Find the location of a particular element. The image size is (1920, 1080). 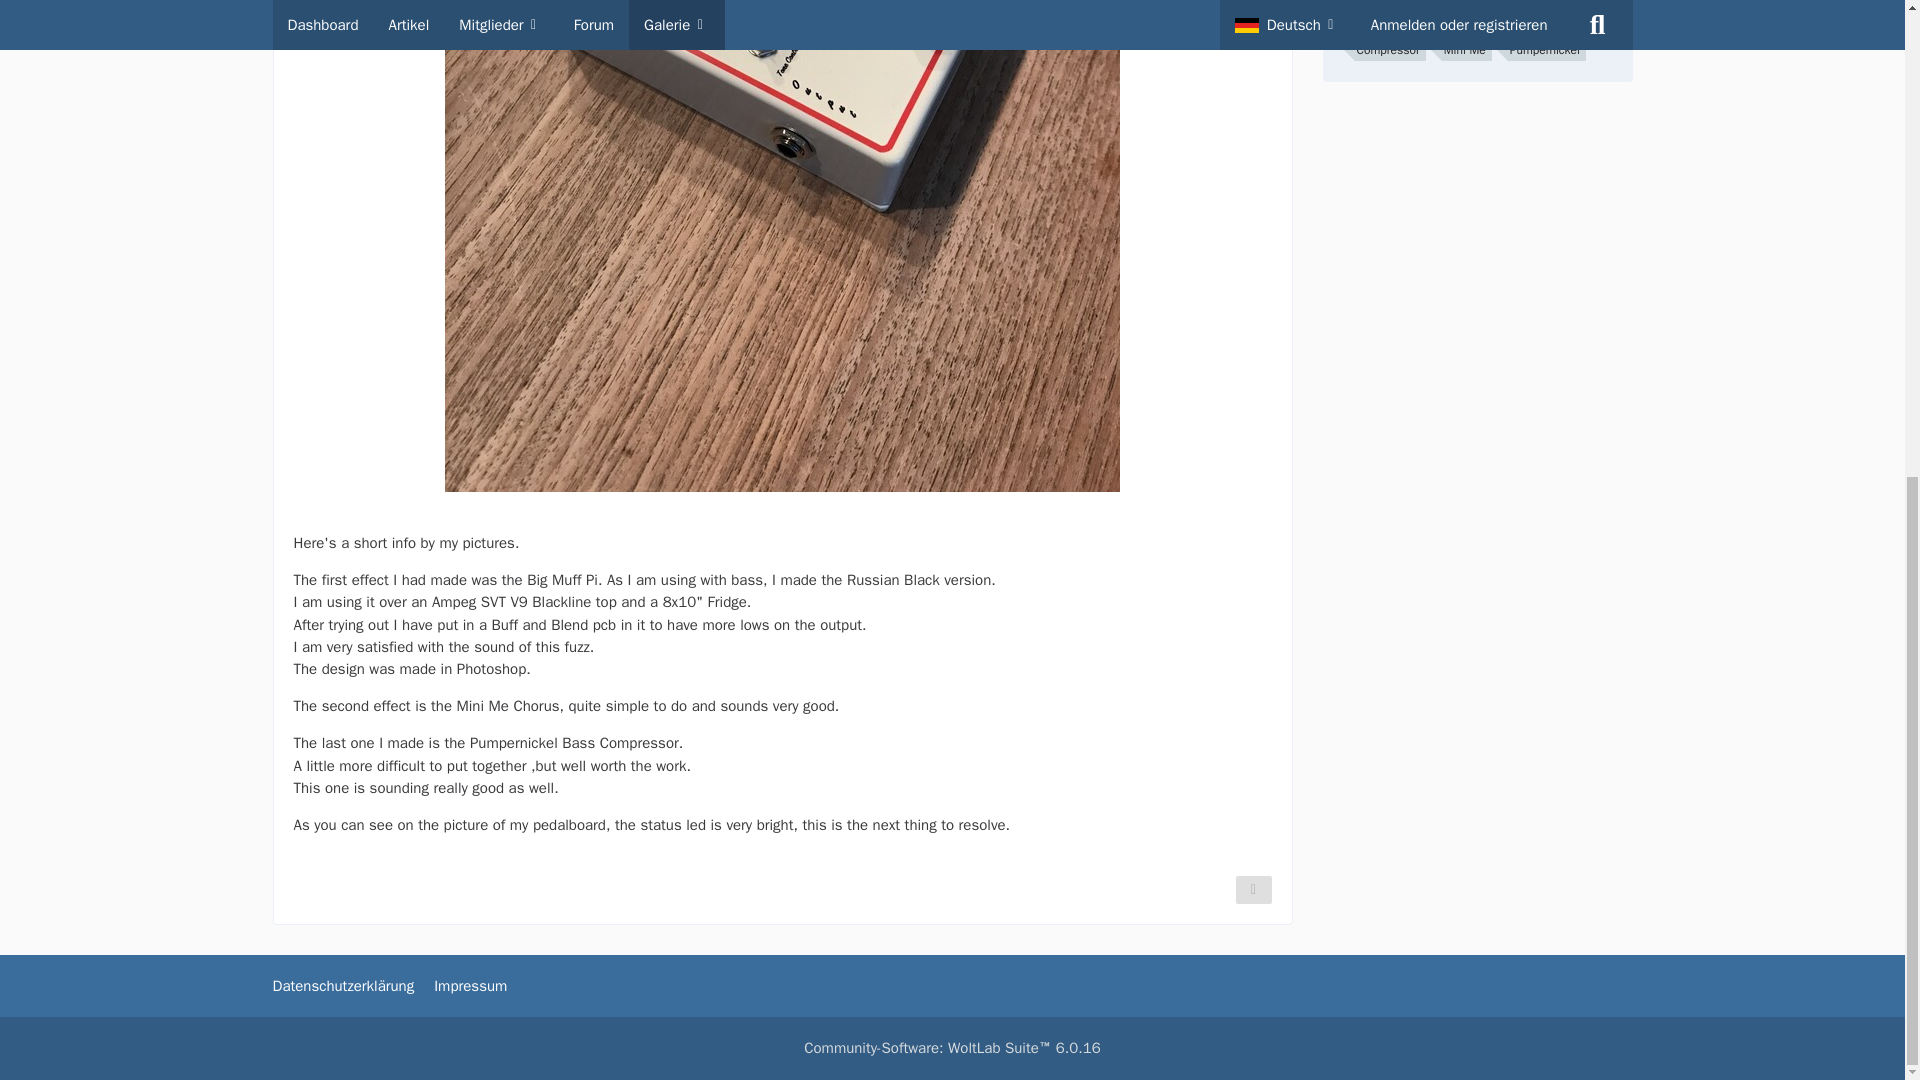

big muff is located at coordinates (1484, 22).